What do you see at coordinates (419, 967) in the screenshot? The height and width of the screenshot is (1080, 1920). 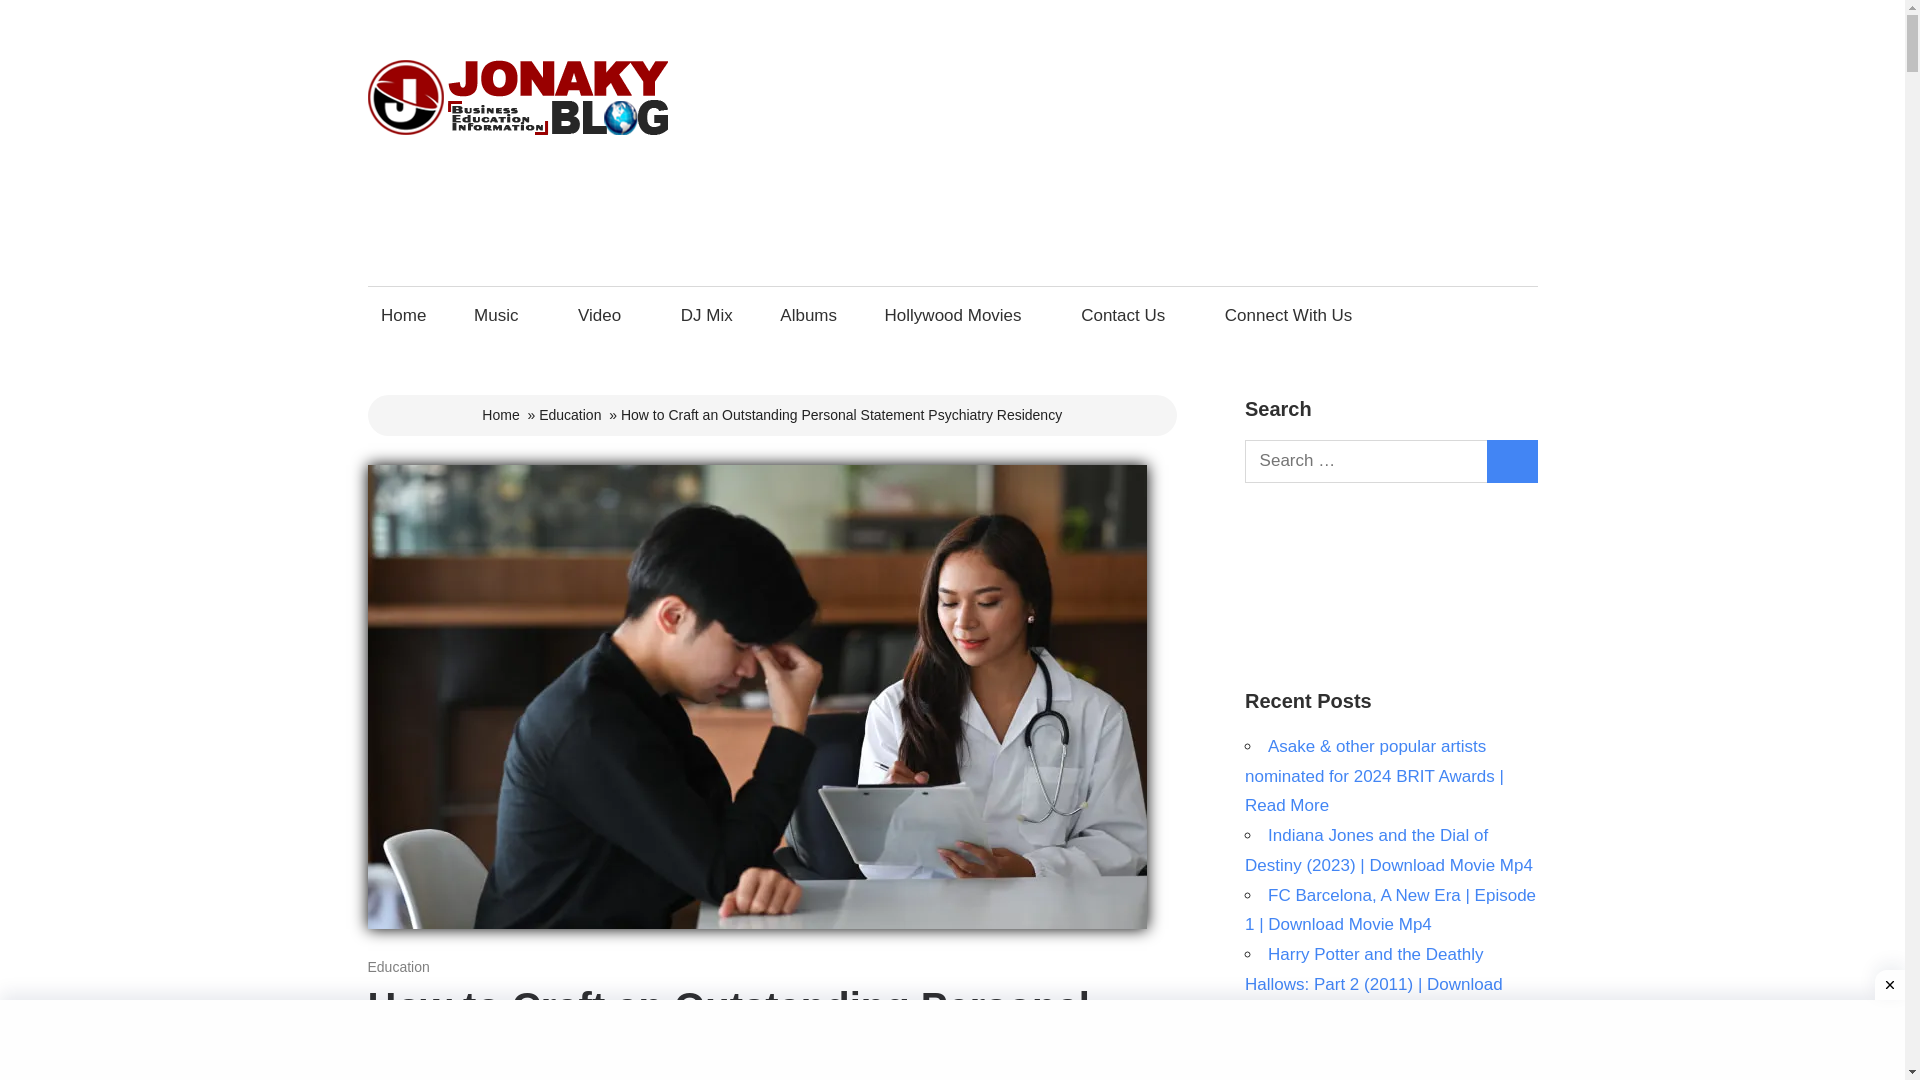 I see `11:42 pm` at bounding box center [419, 967].